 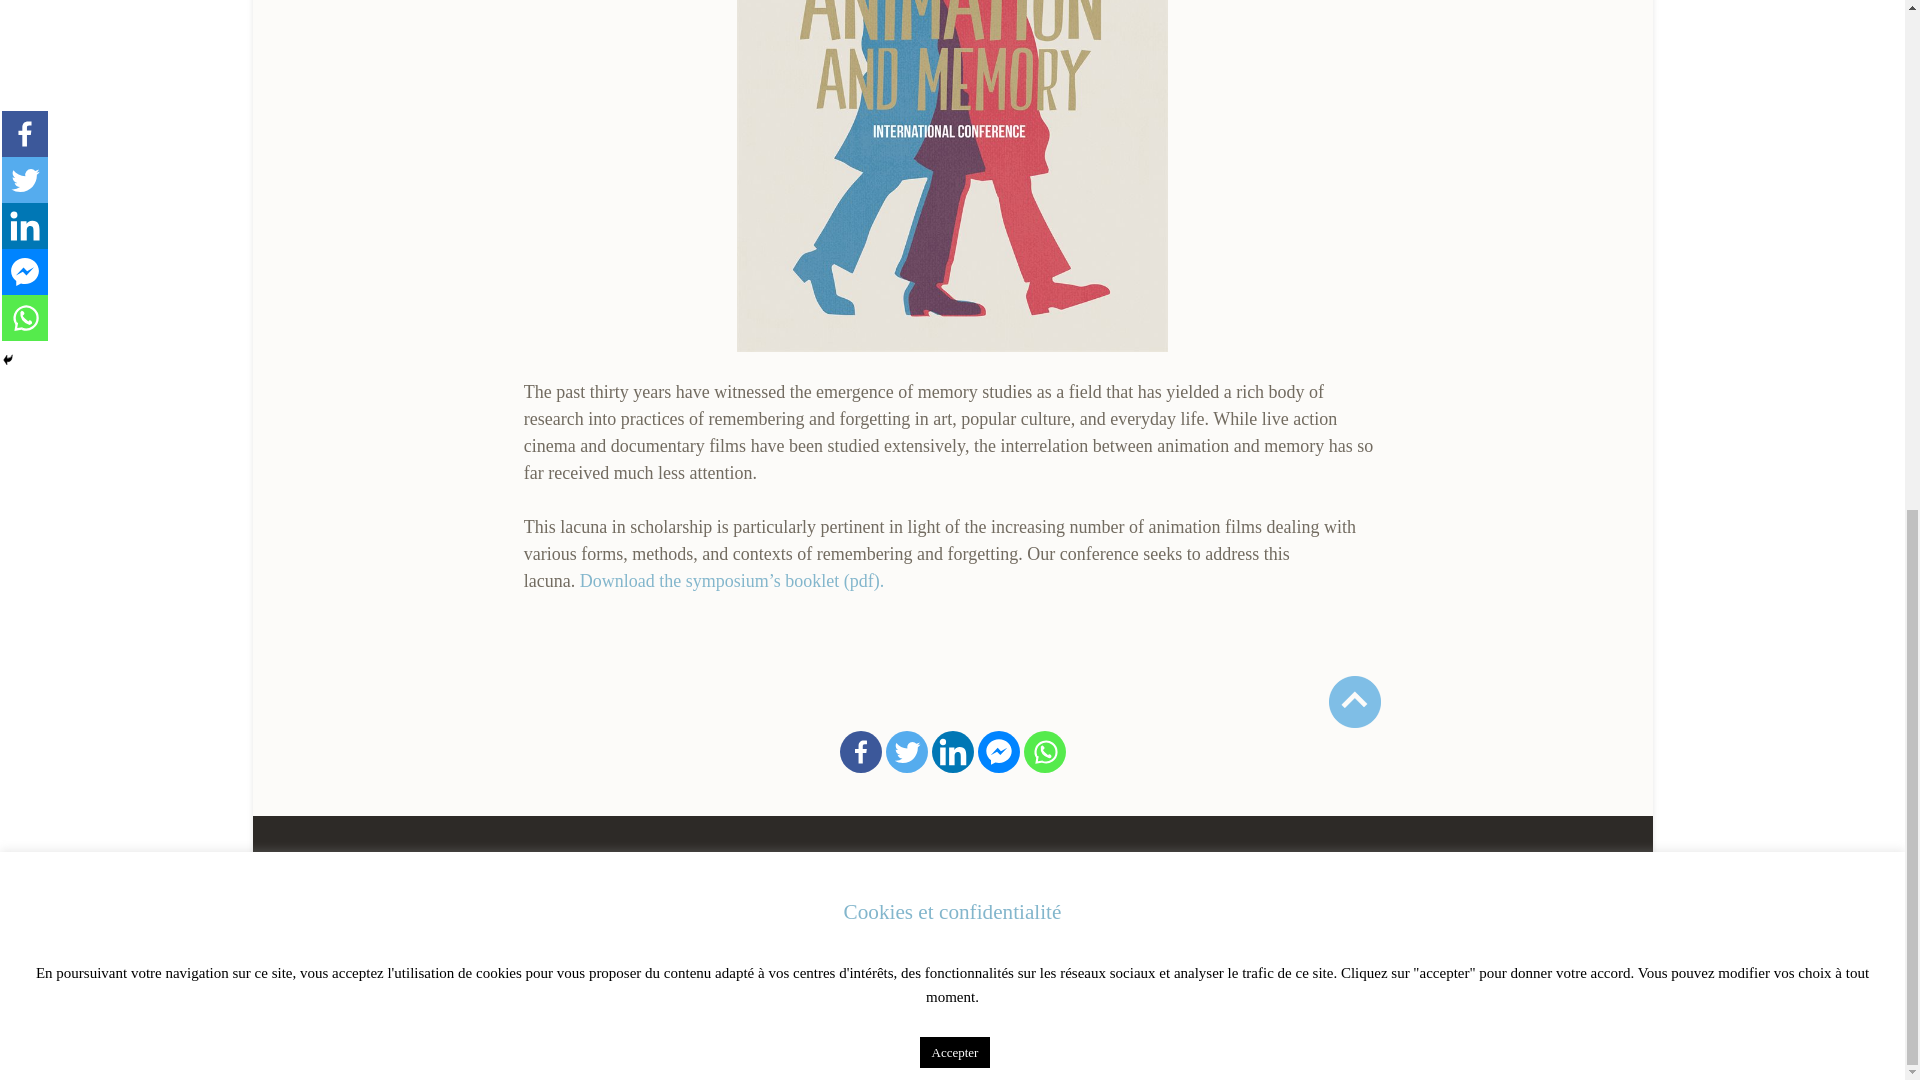 I want to click on Twitter, so click(x=906, y=752).